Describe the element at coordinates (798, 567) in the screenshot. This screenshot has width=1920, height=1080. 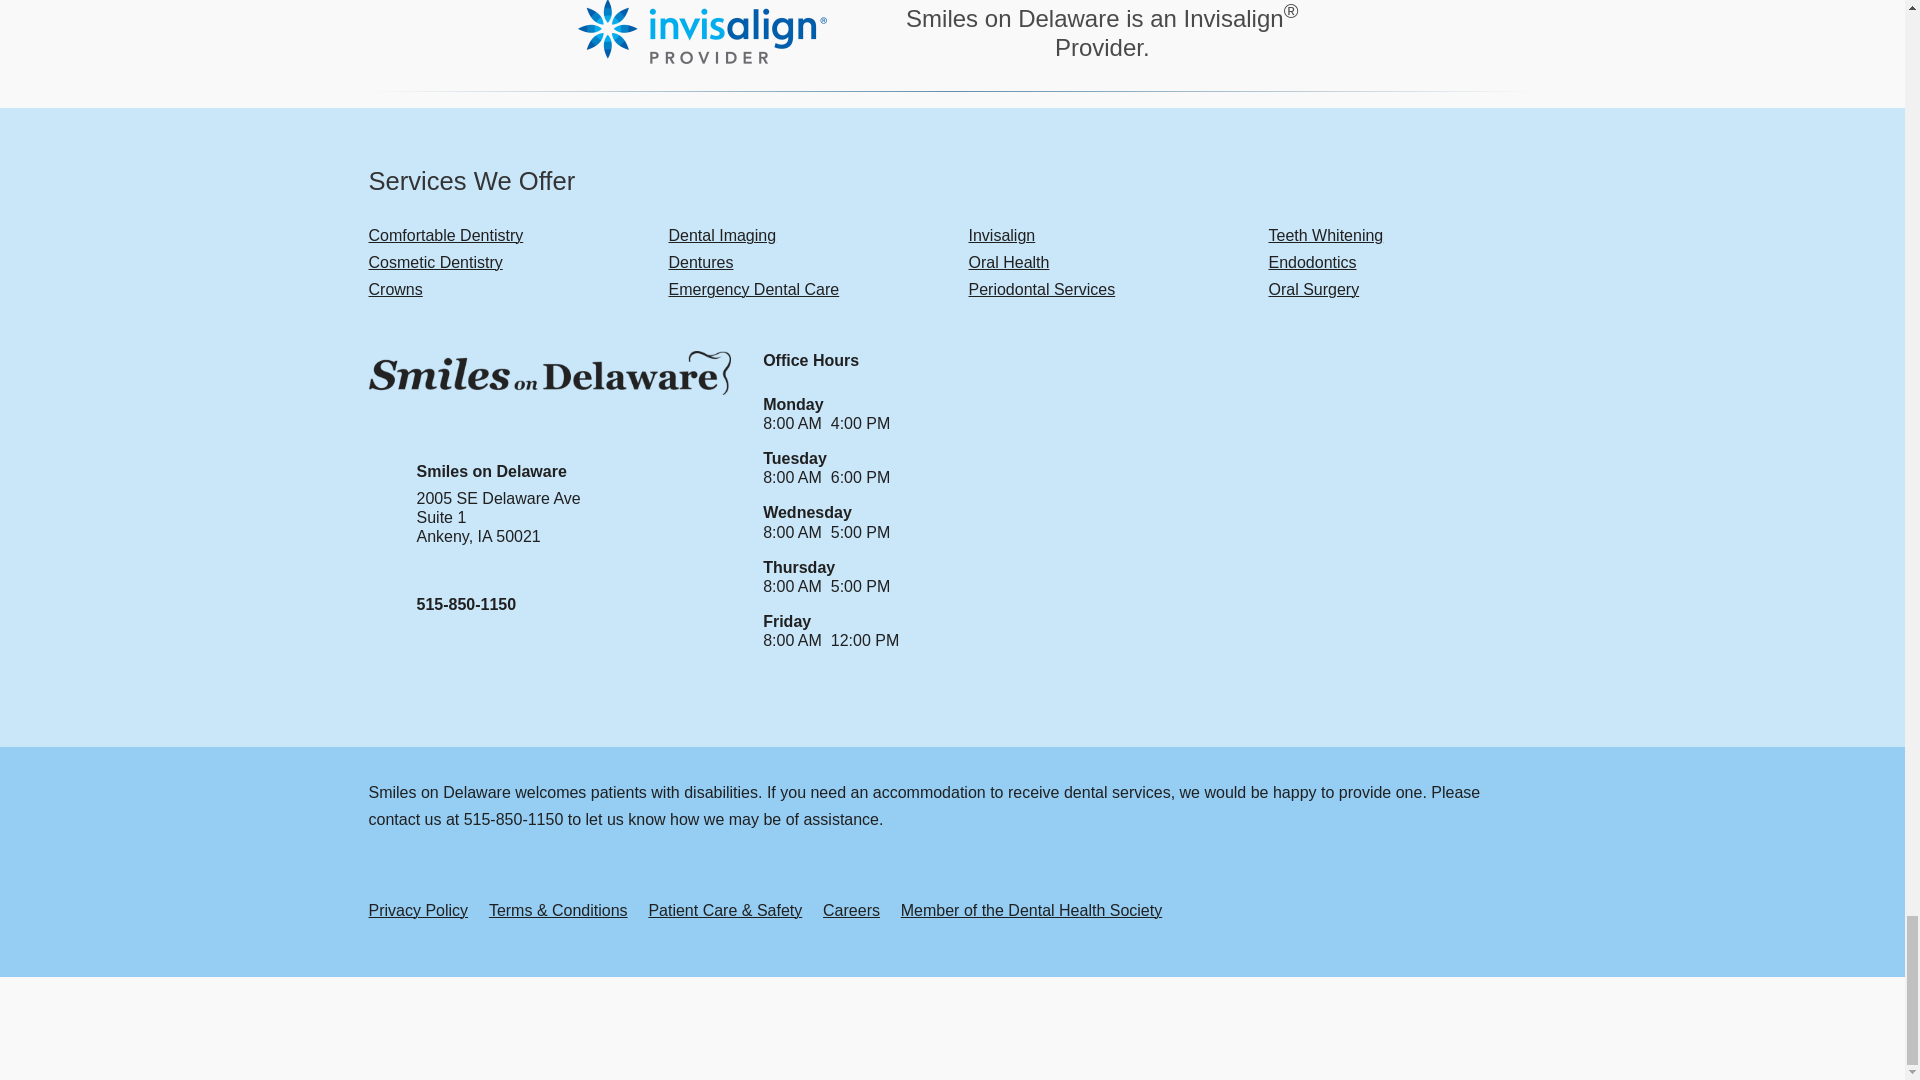
I see `Thursday` at that location.